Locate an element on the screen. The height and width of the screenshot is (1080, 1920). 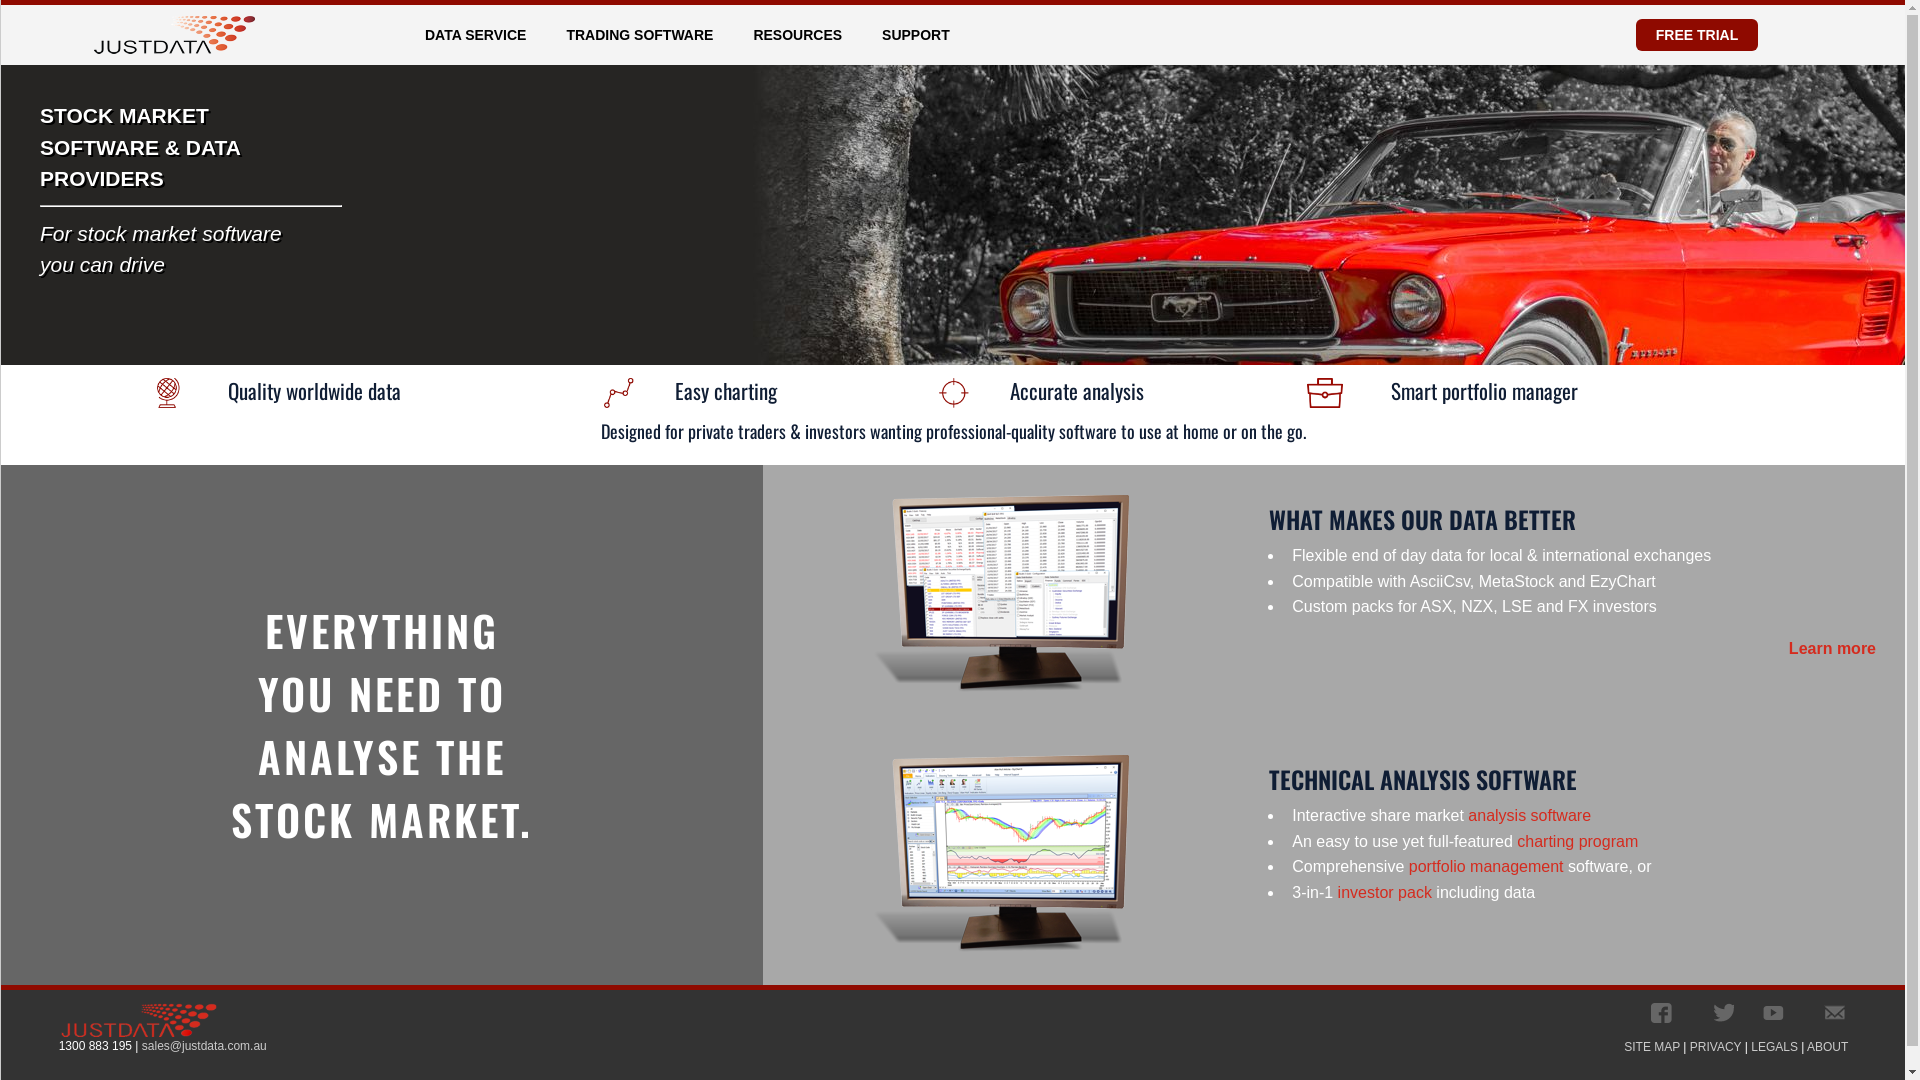
Charting & Analysis Software is located at coordinates (1002, 855).